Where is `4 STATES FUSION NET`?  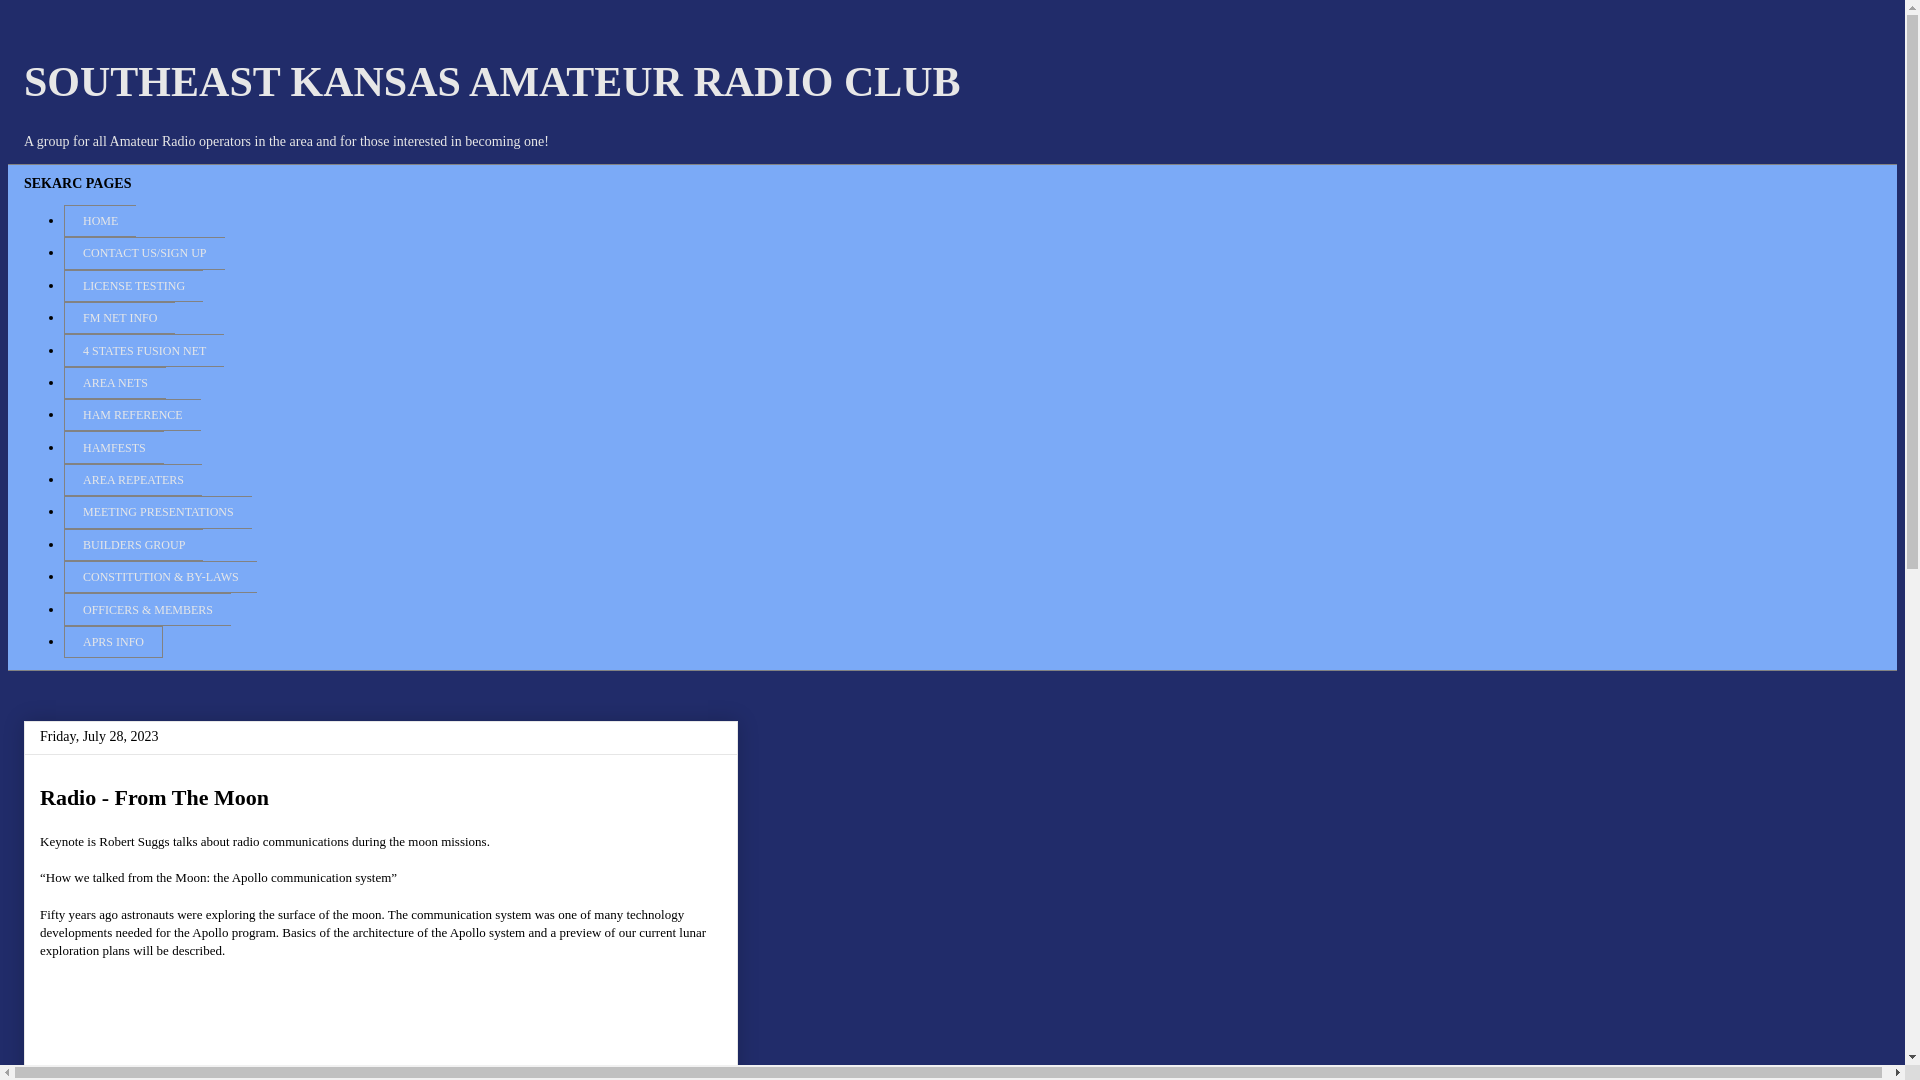 4 STATES FUSION NET is located at coordinates (144, 350).